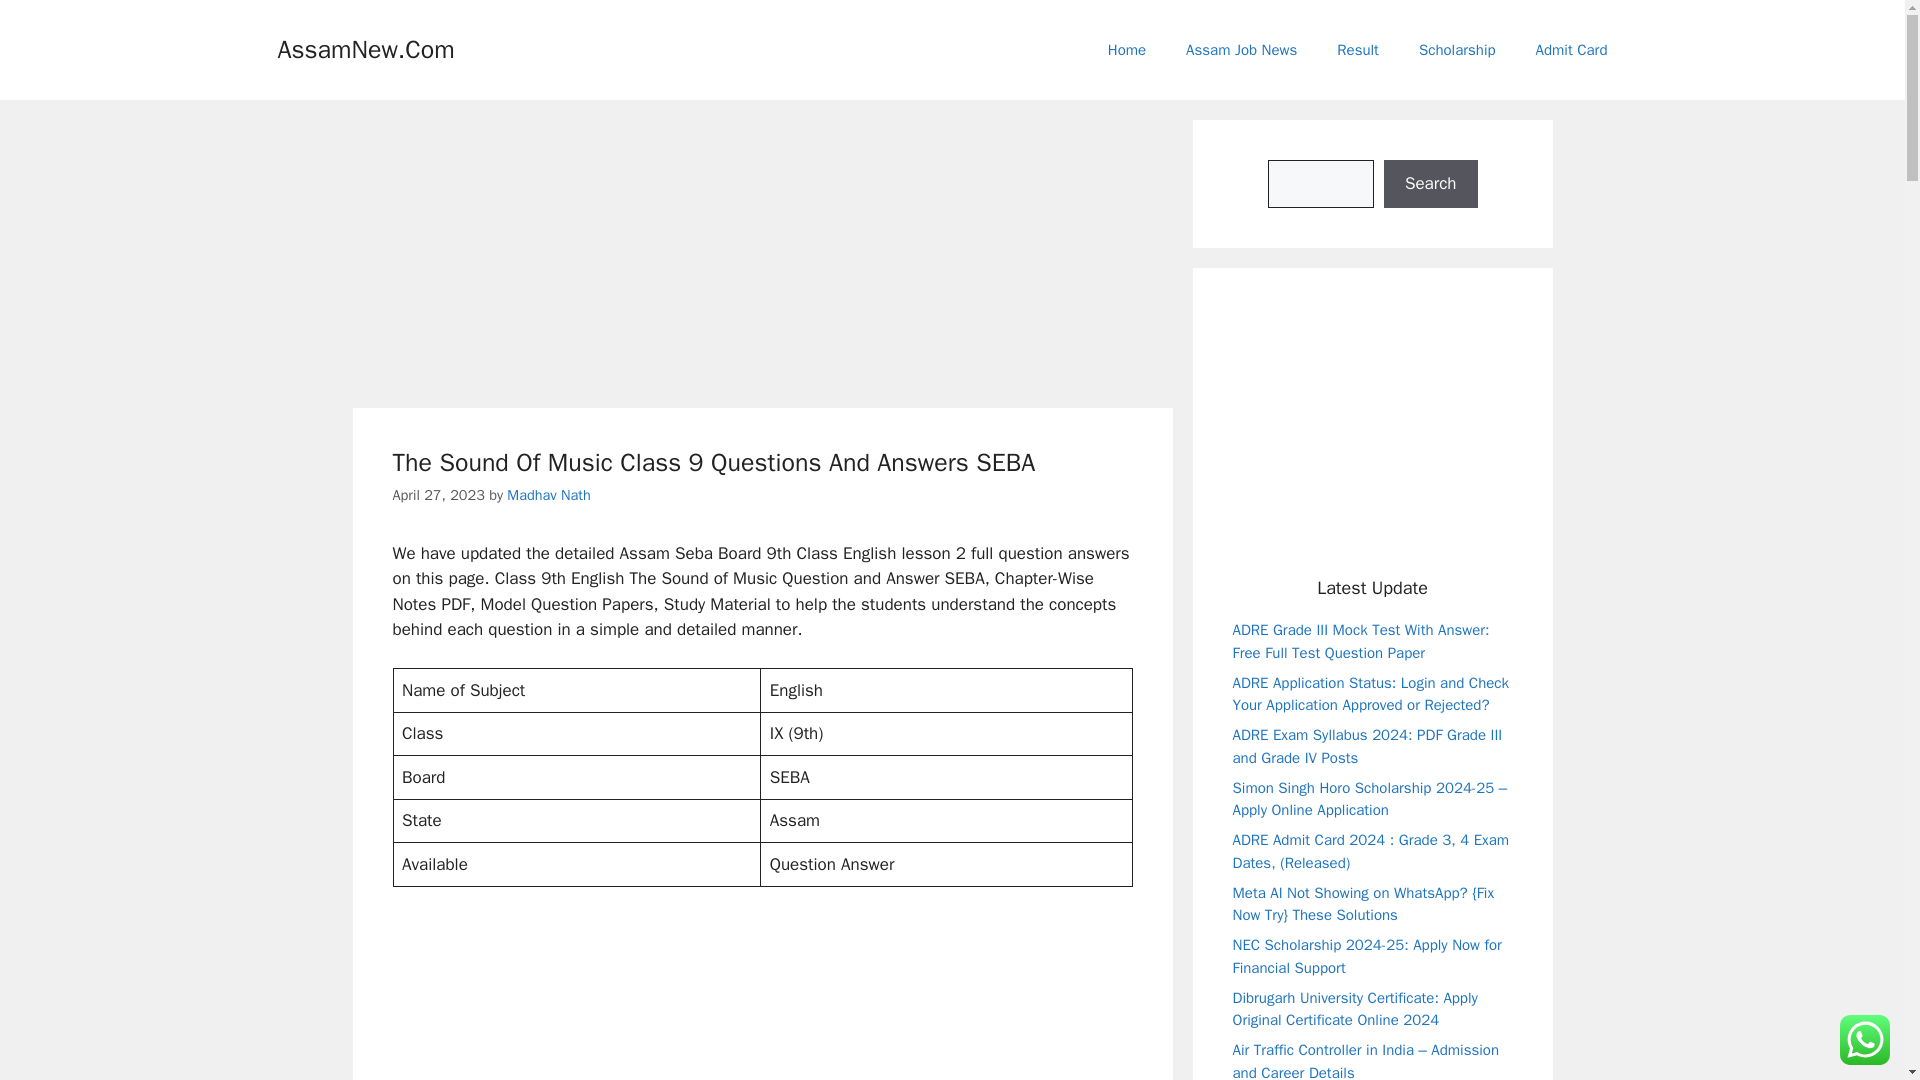 This screenshot has height=1080, width=1920. I want to click on ADRE Exam Syllabus 2024: PDF Grade III and Grade IV Posts, so click(1366, 746).